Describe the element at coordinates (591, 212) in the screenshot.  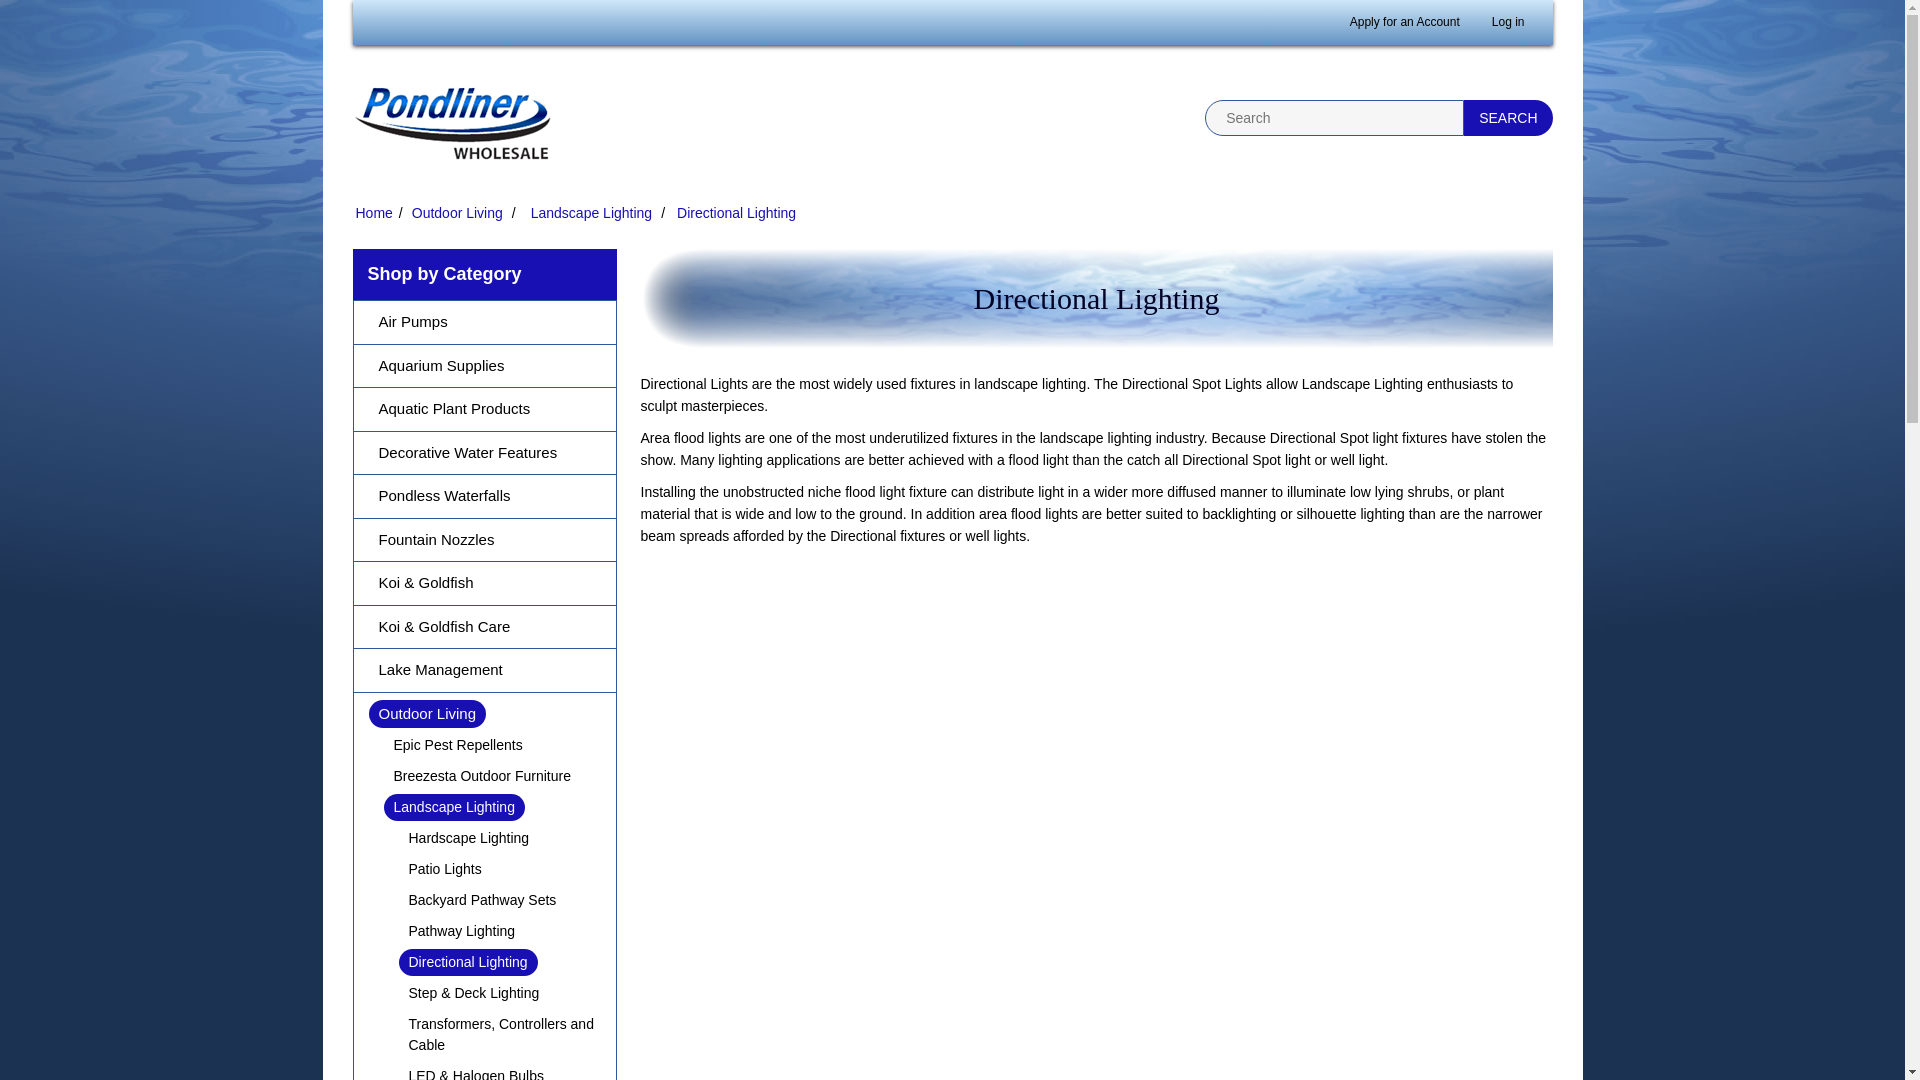
I see `Landscape Lighting` at that location.